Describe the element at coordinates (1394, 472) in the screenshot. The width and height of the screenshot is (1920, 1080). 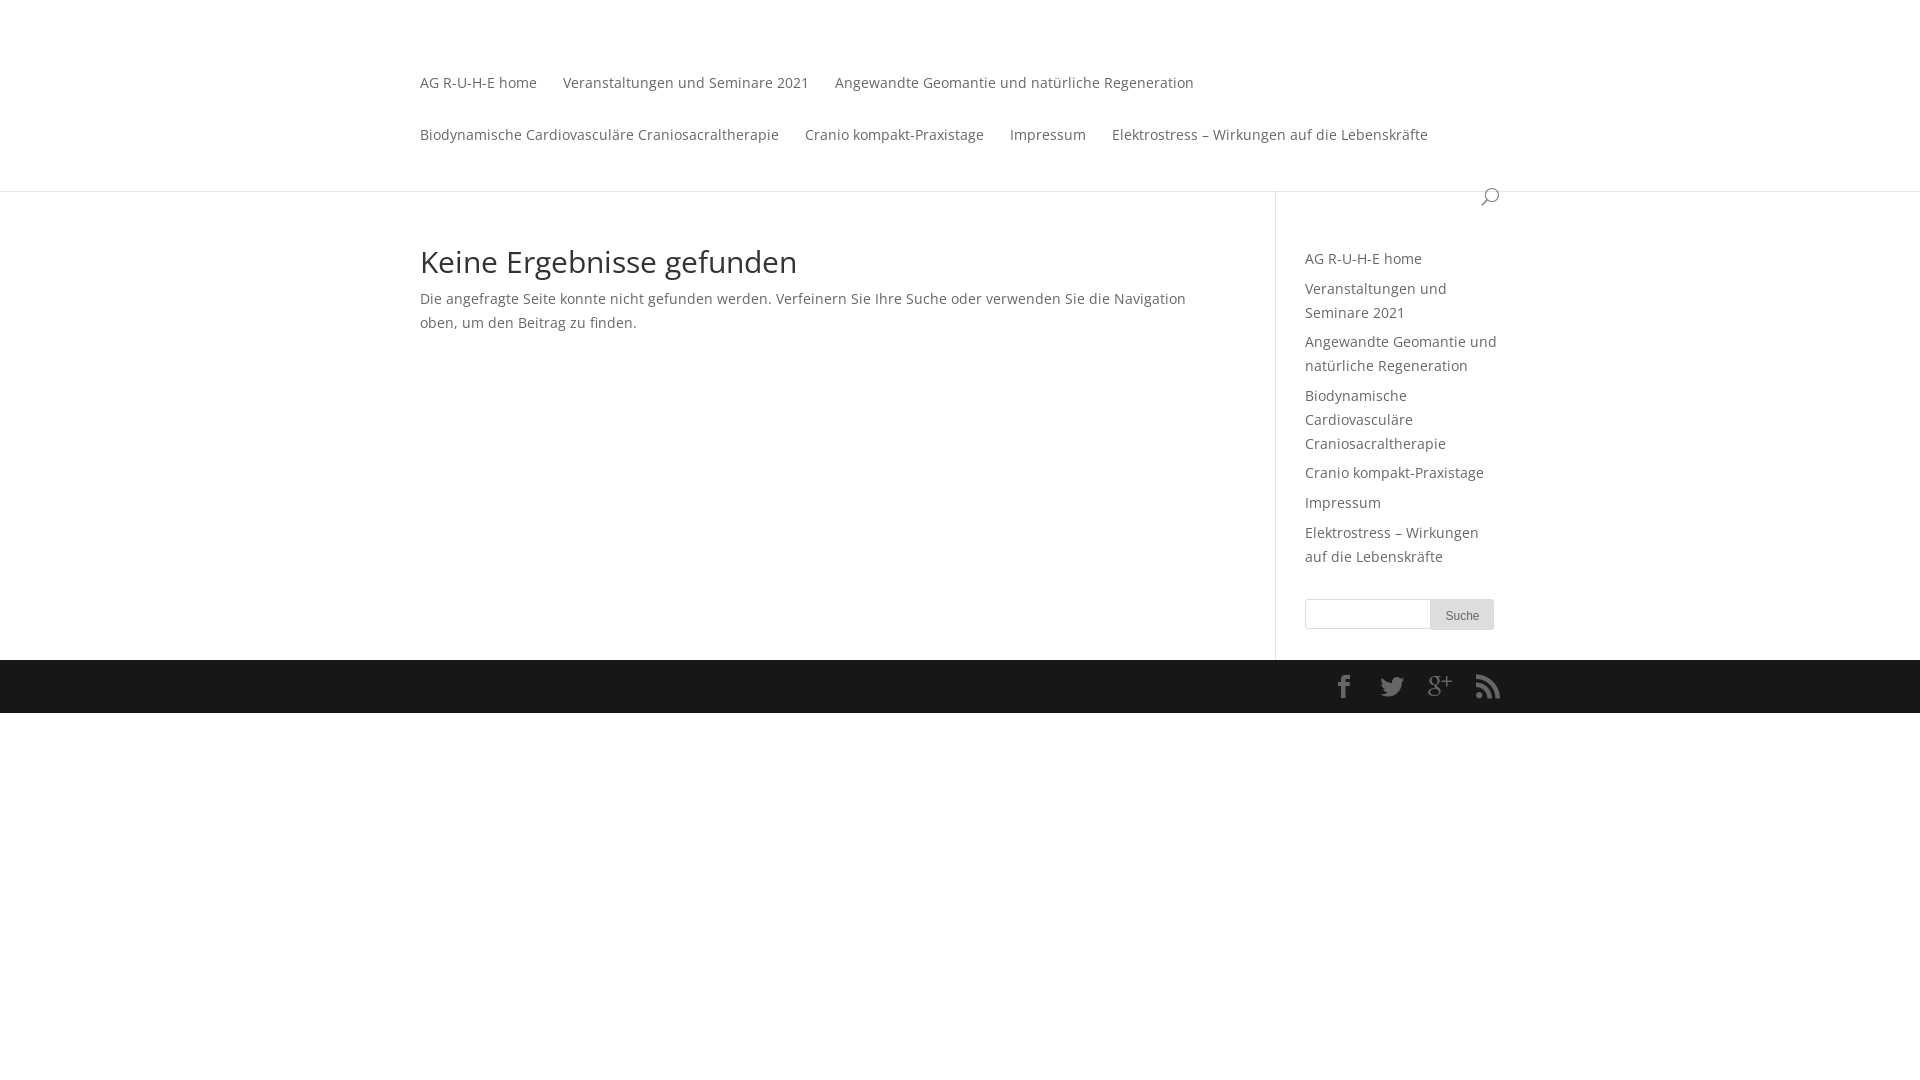
I see `Cranio kompakt-Praxistage` at that location.